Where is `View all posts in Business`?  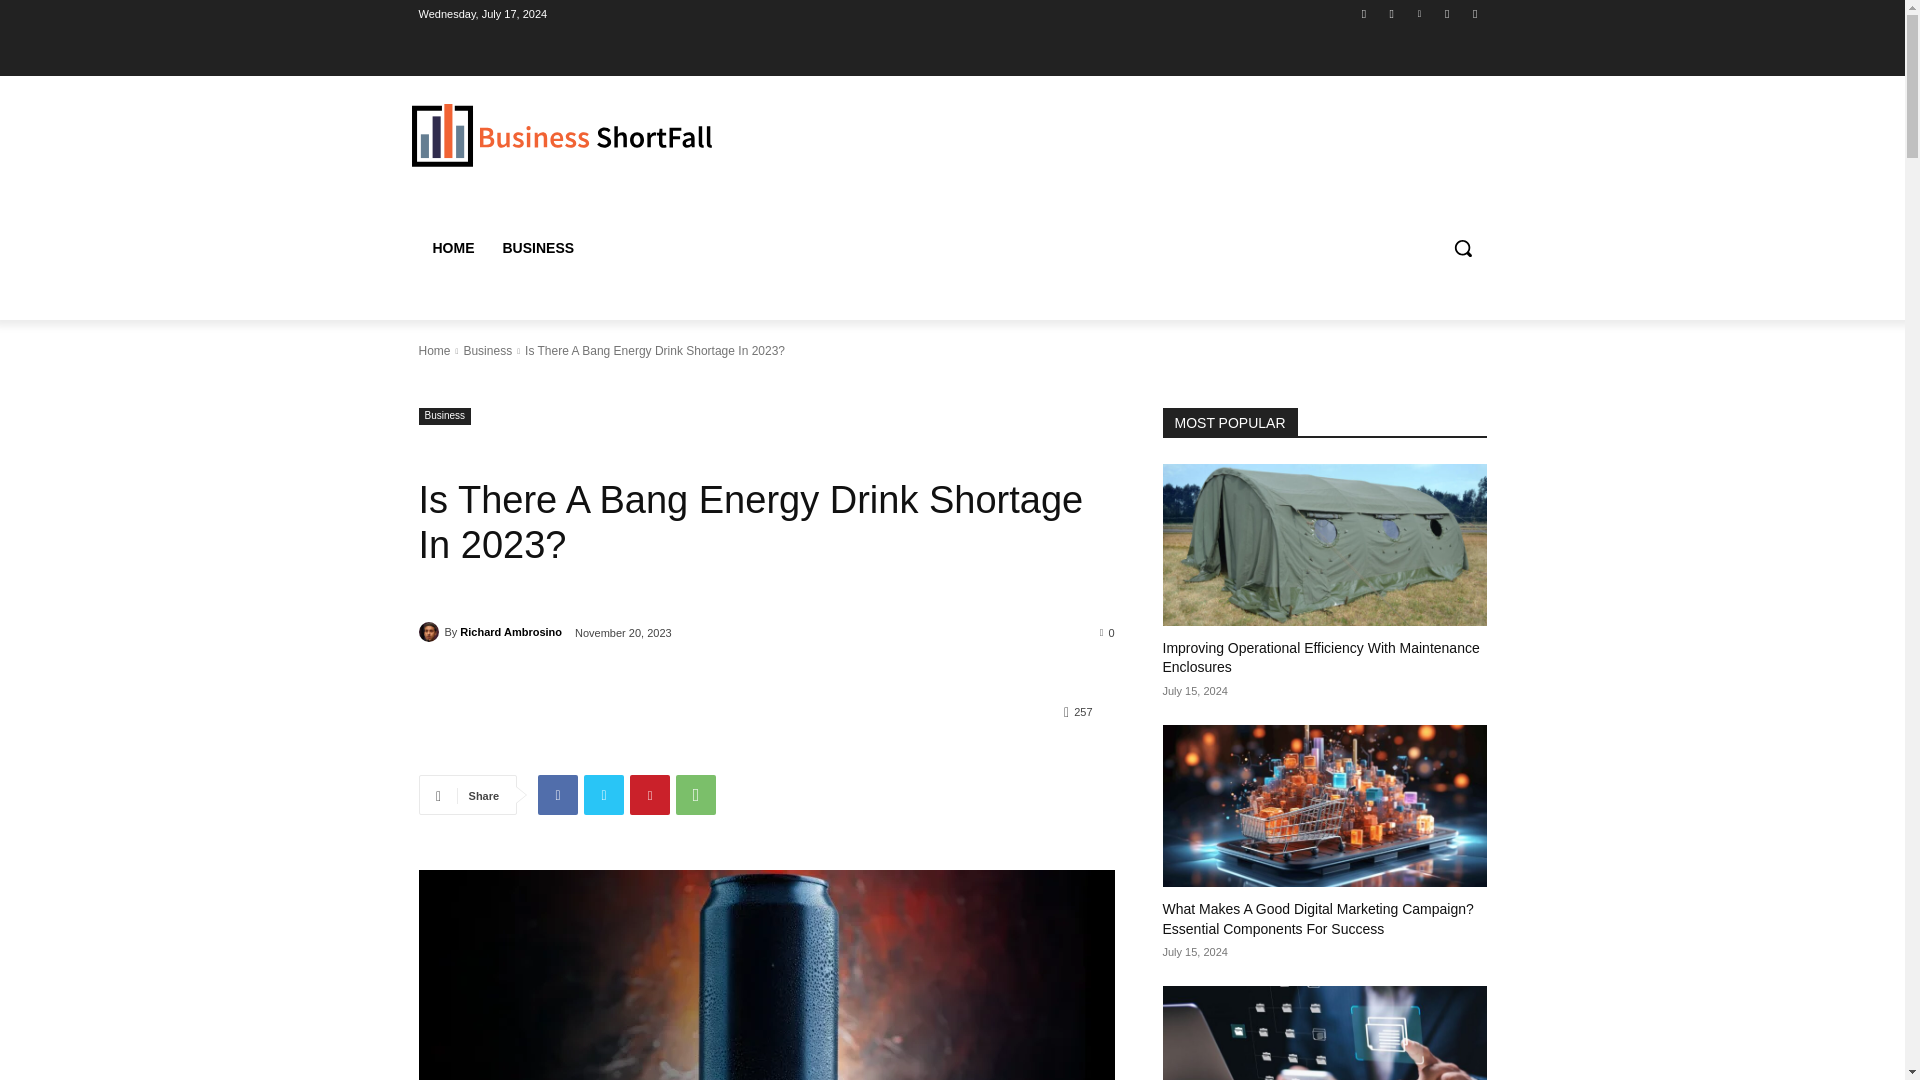
View all posts in Business is located at coordinates (487, 350).